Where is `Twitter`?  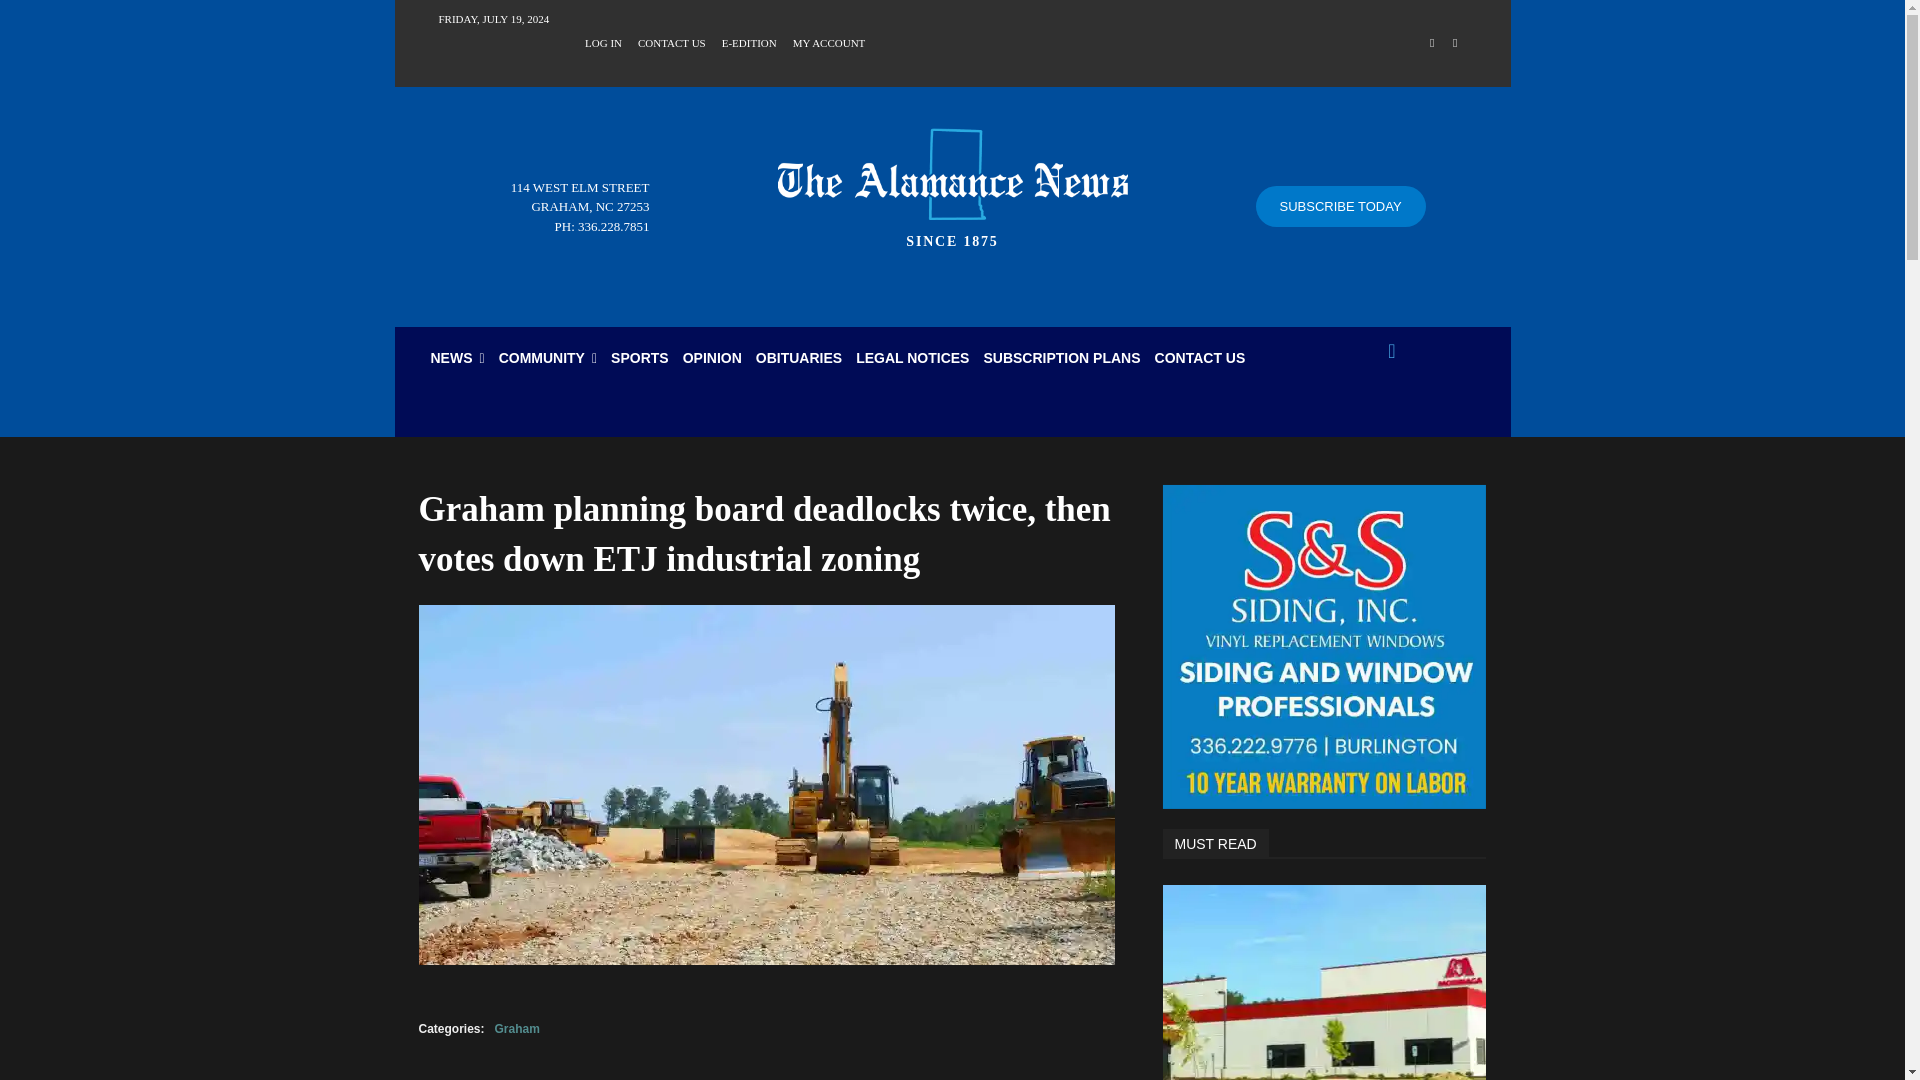
Twitter is located at coordinates (1454, 44).